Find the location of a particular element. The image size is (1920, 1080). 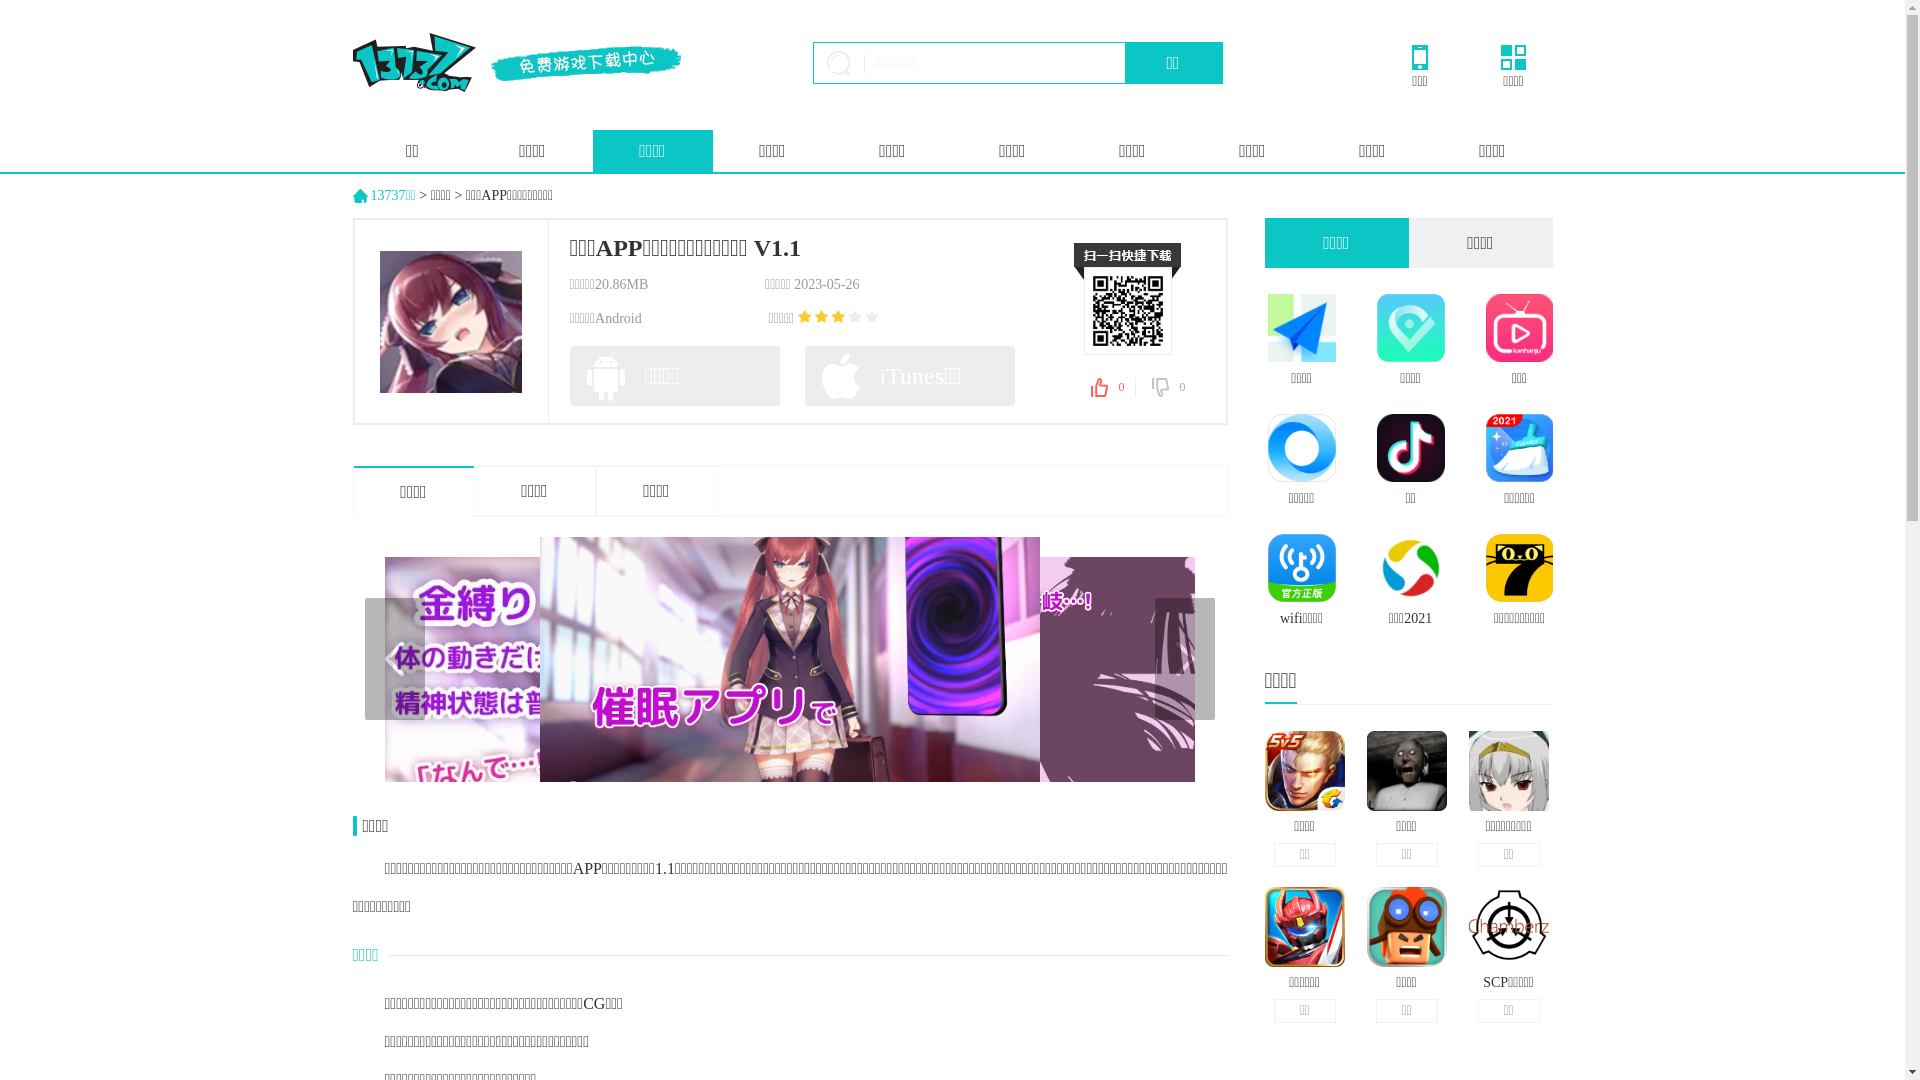

0 is located at coordinates (1169, 388).